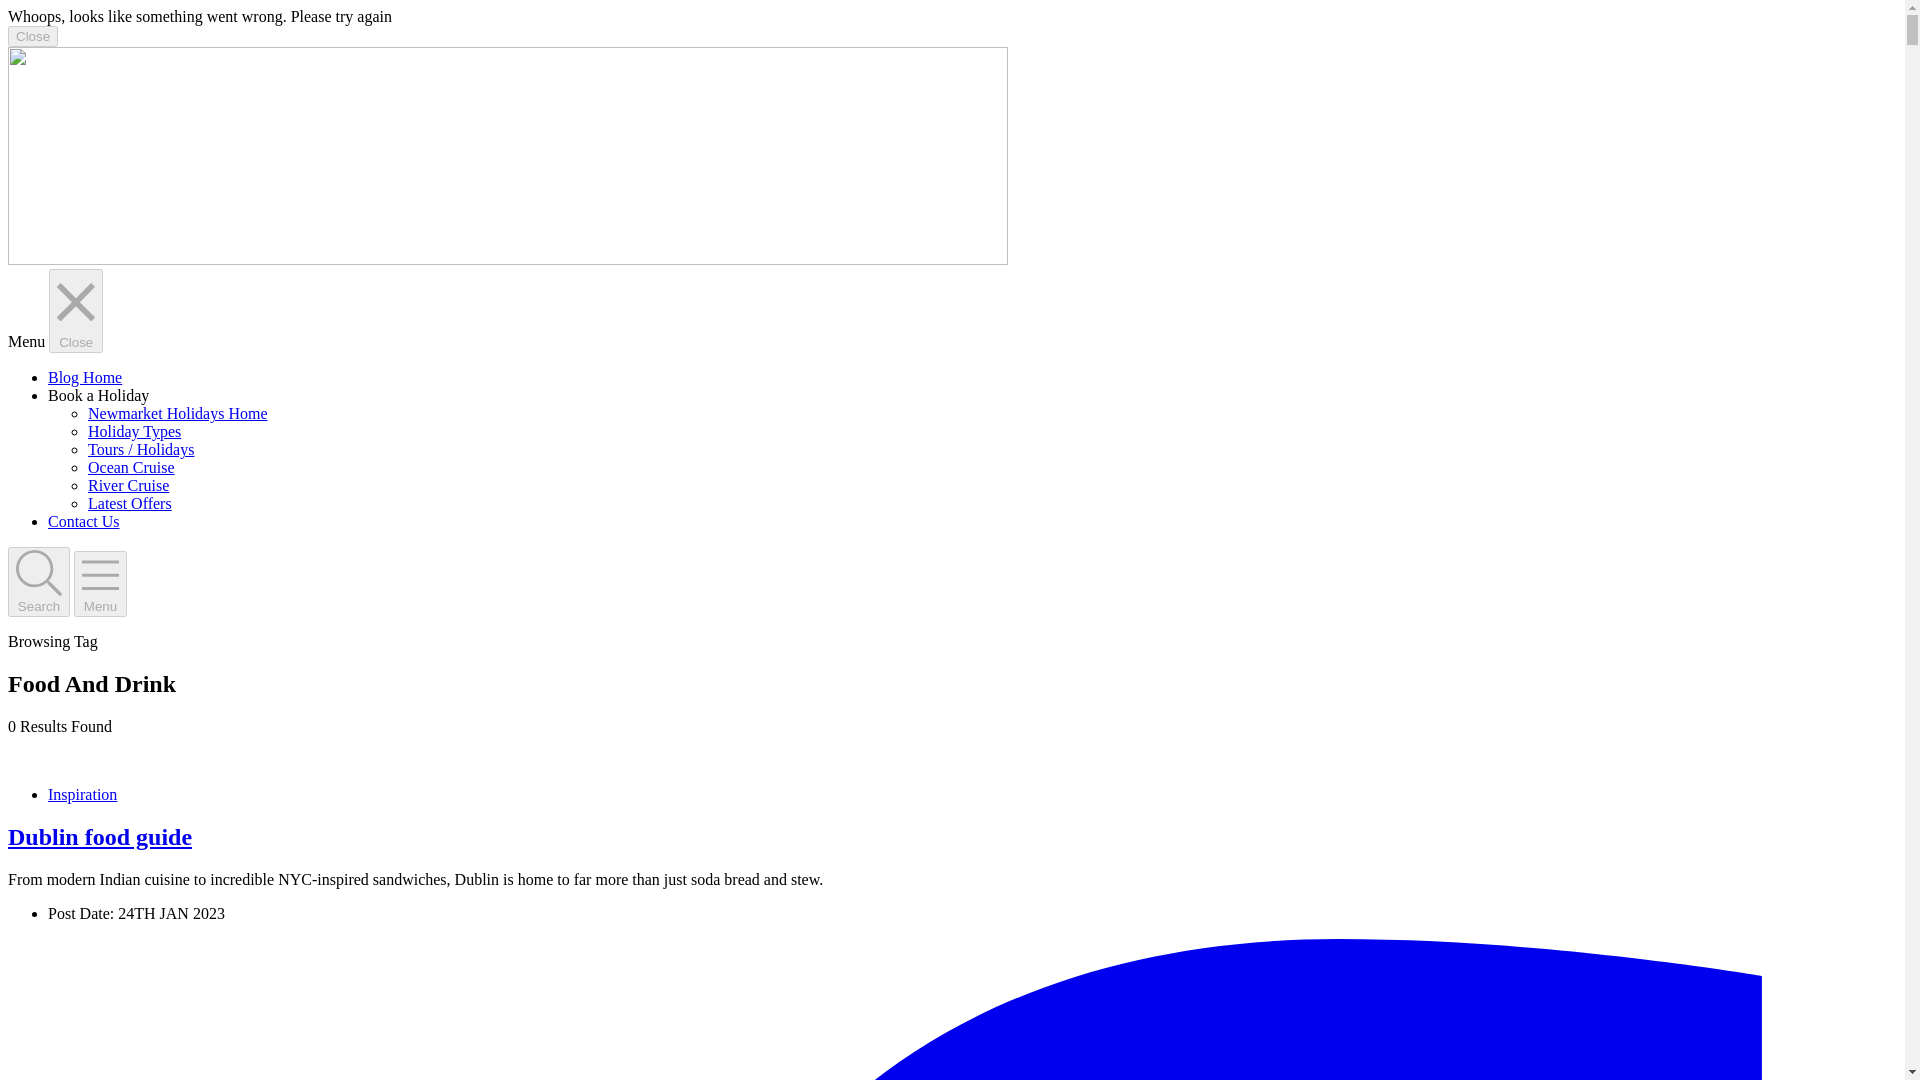  What do you see at coordinates (134, 431) in the screenshot?
I see `Holiday Types` at bounding box center [134, 431].